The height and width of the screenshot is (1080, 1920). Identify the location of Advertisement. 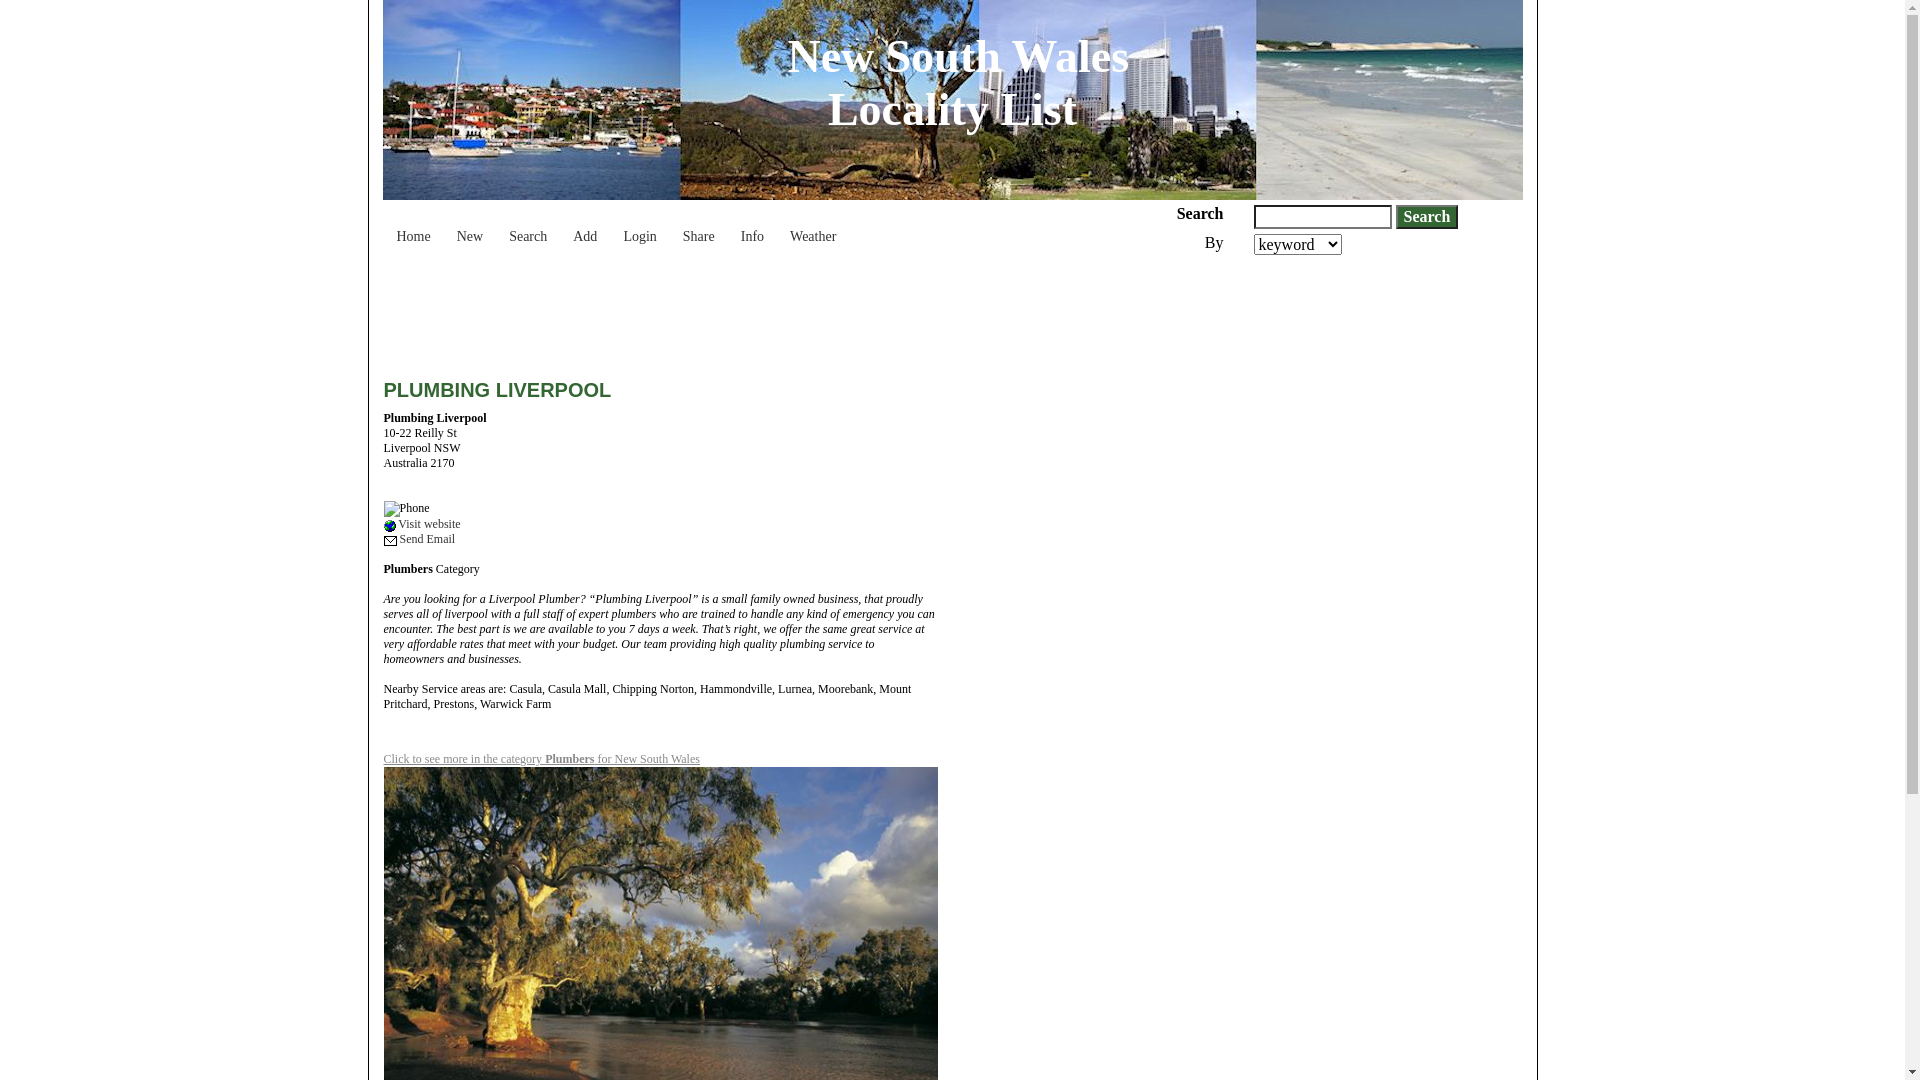
(1340, 746).